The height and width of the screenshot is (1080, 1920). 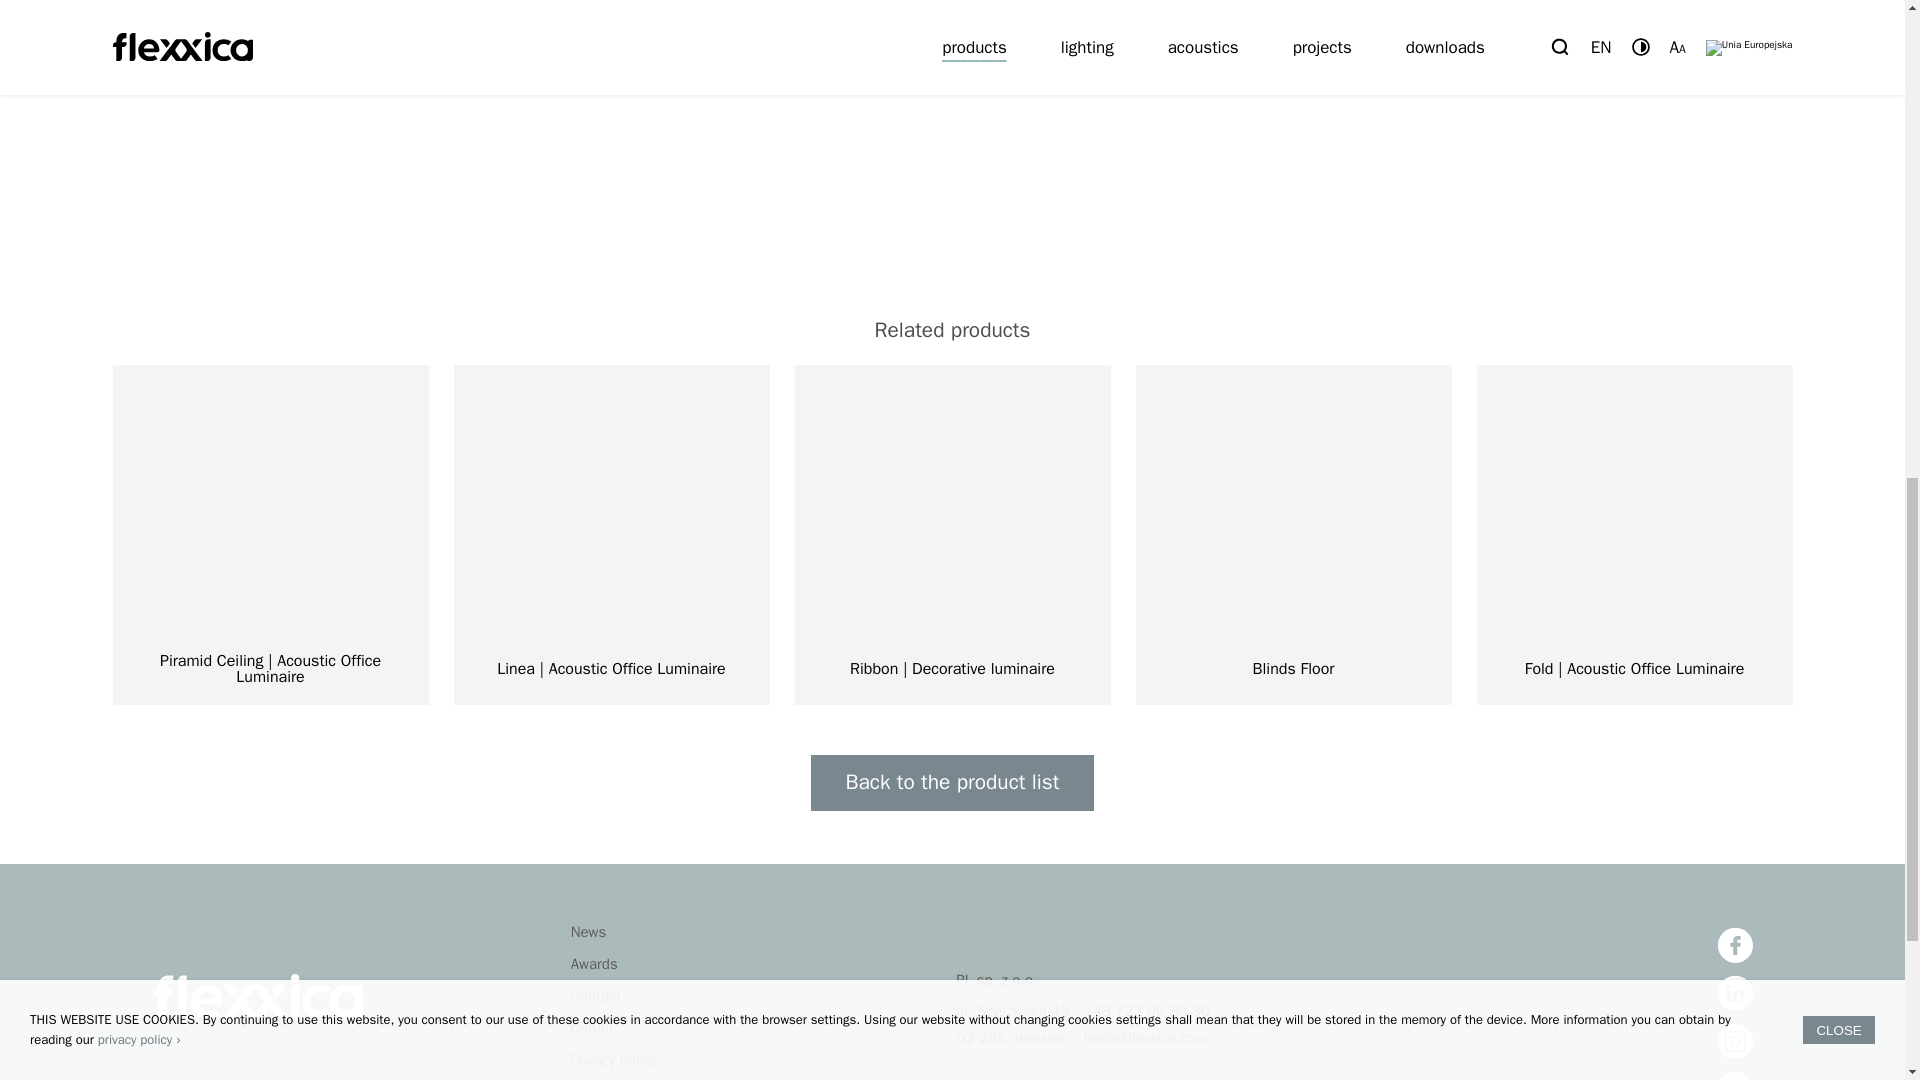 I want to click on Instagram, so click(x=1735, y=1041).